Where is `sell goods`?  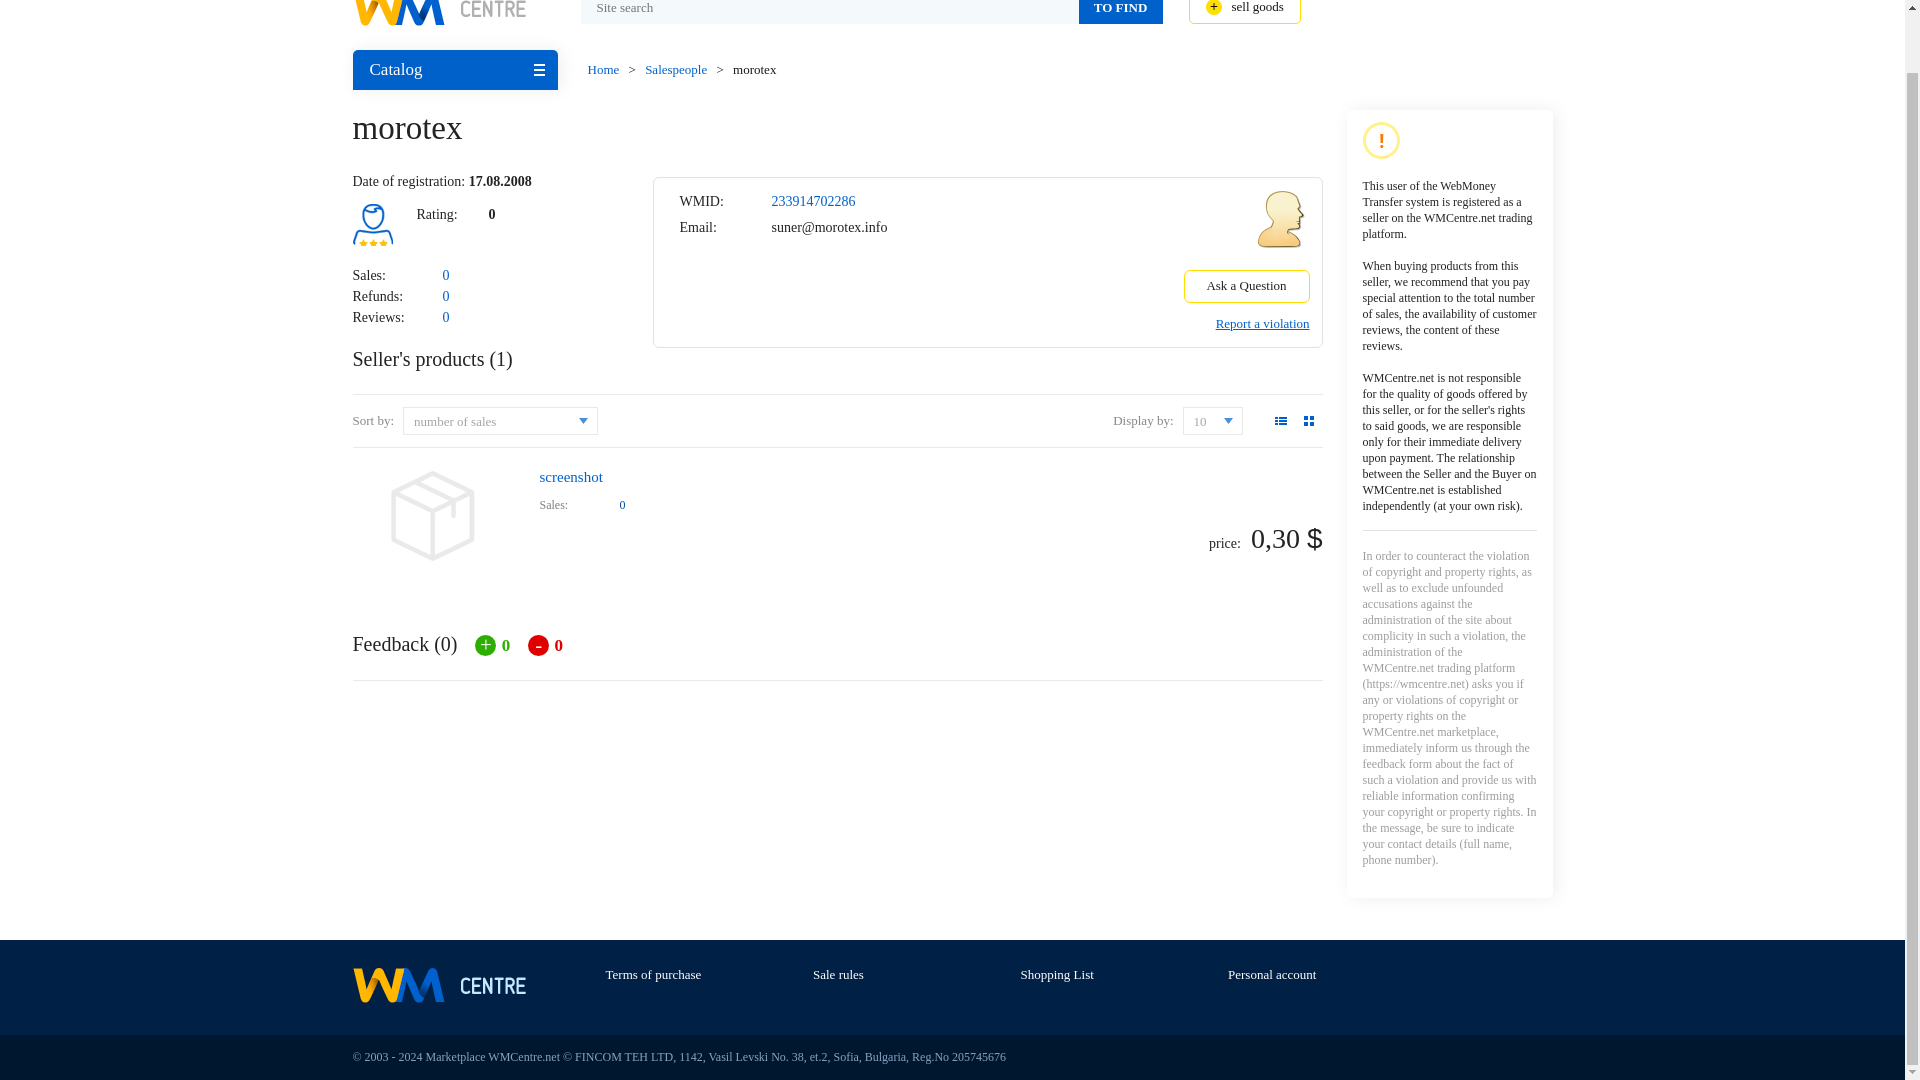
sell goods is located at coordinates (1244, 12).